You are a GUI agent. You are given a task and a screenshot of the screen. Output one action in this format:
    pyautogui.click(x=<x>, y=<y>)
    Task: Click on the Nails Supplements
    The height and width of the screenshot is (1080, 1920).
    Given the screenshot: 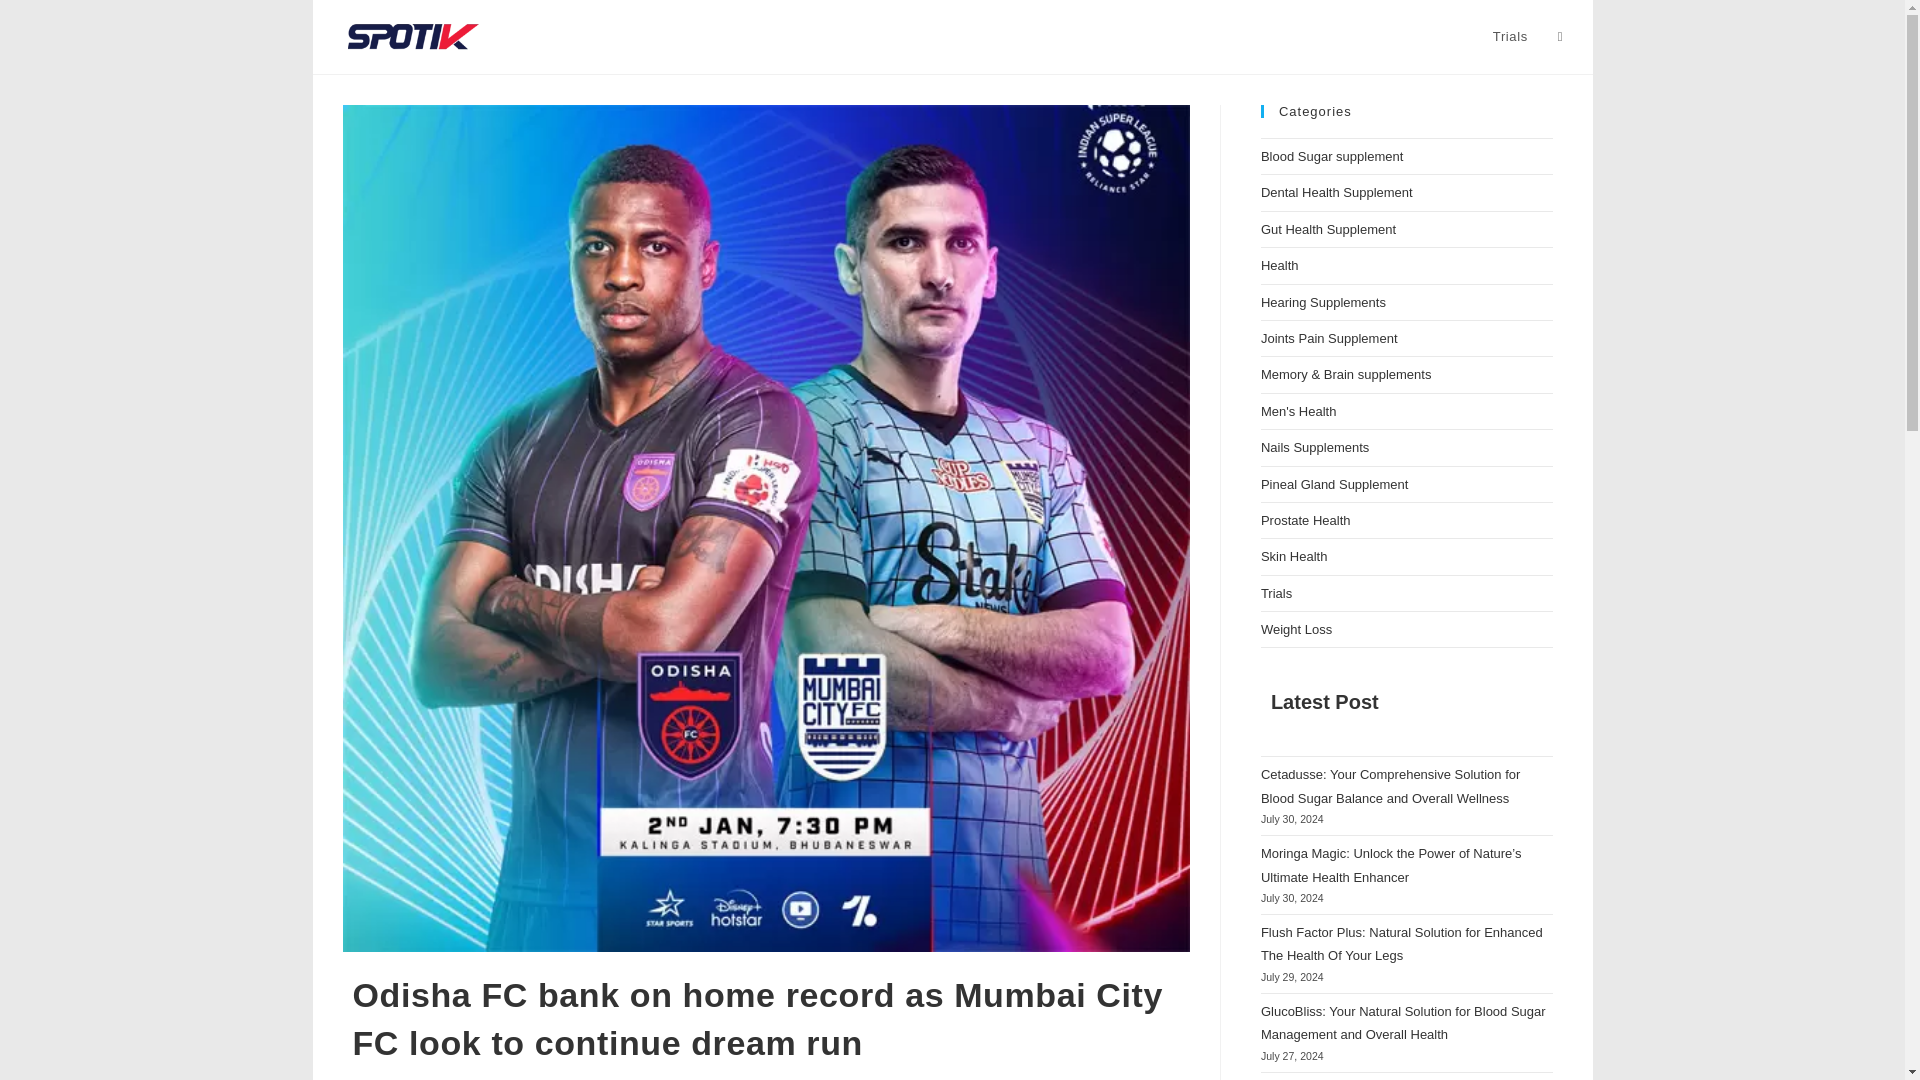 What is the action you would take?
    pyautogui.click(x=1314, y=446)
    